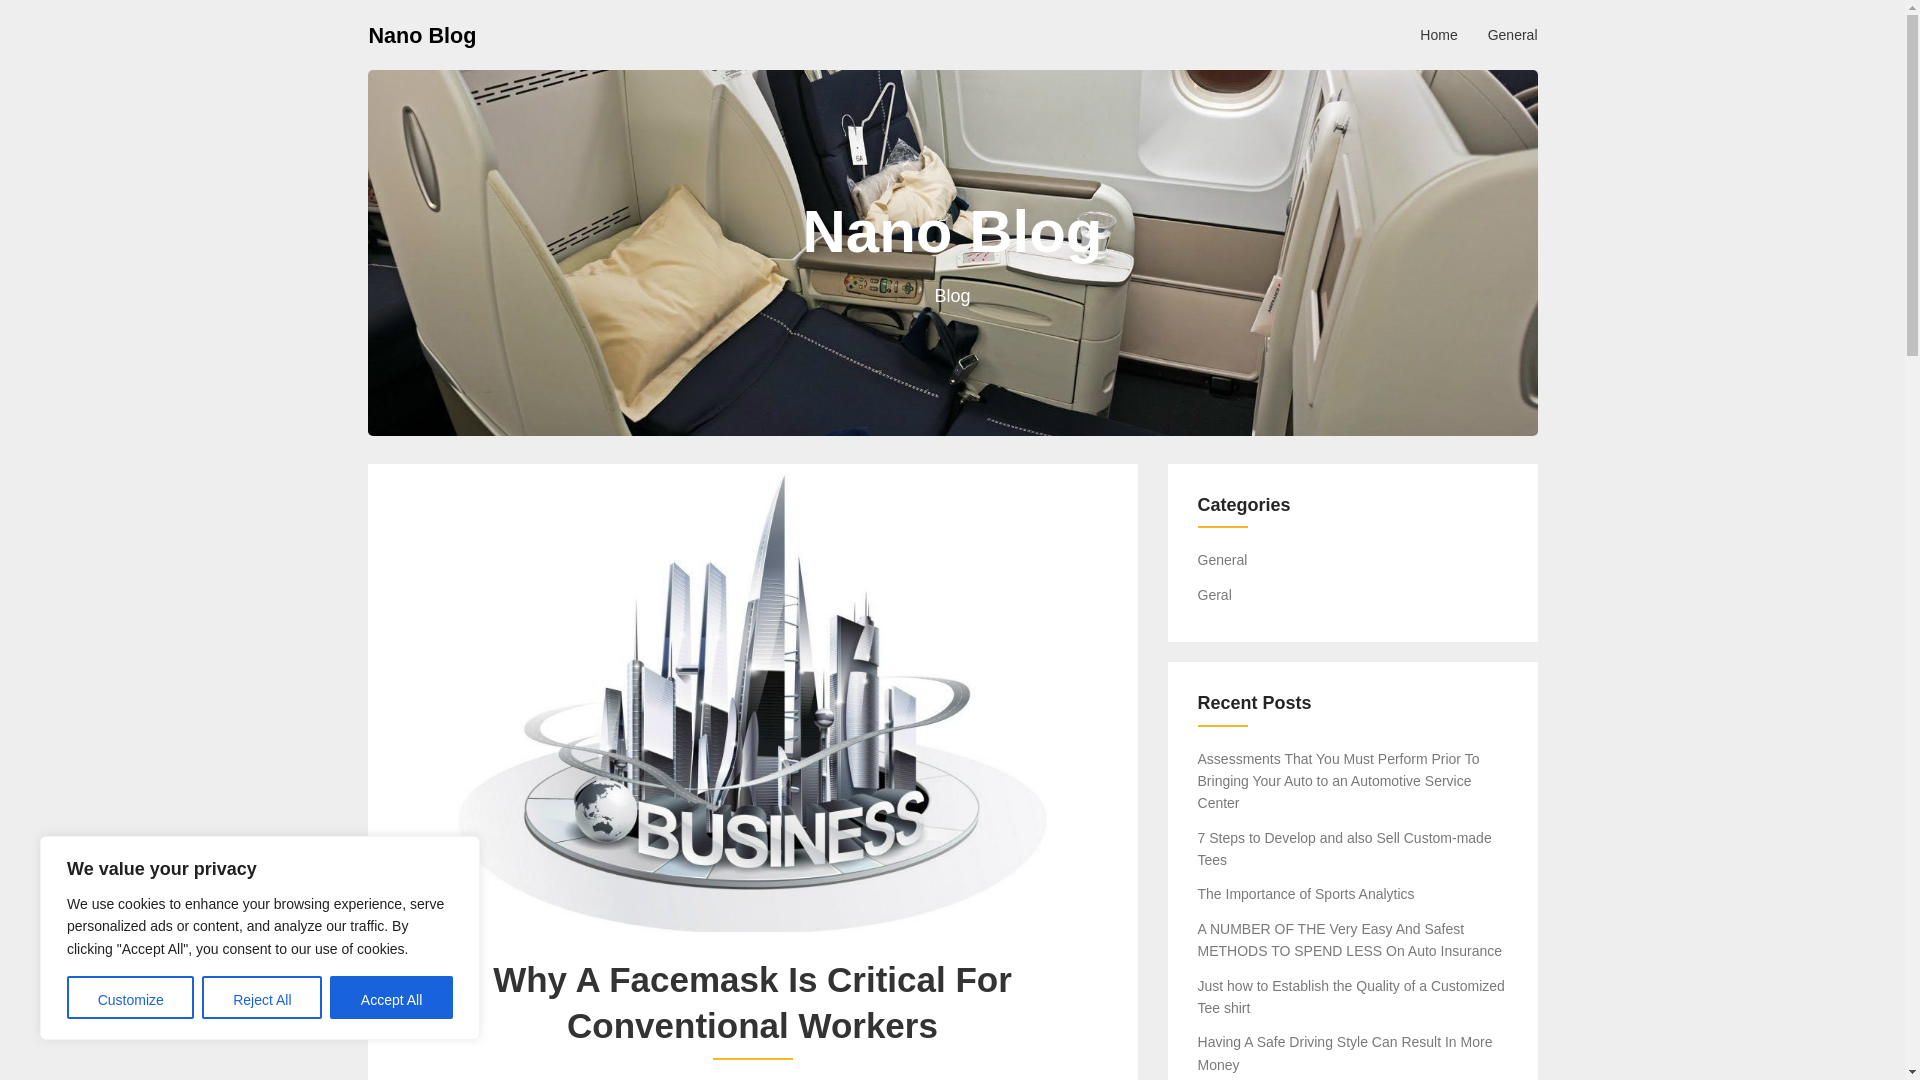 The width and height of the screenshot is (1920, 1080). I want to click on Home, so click(1438, 34).